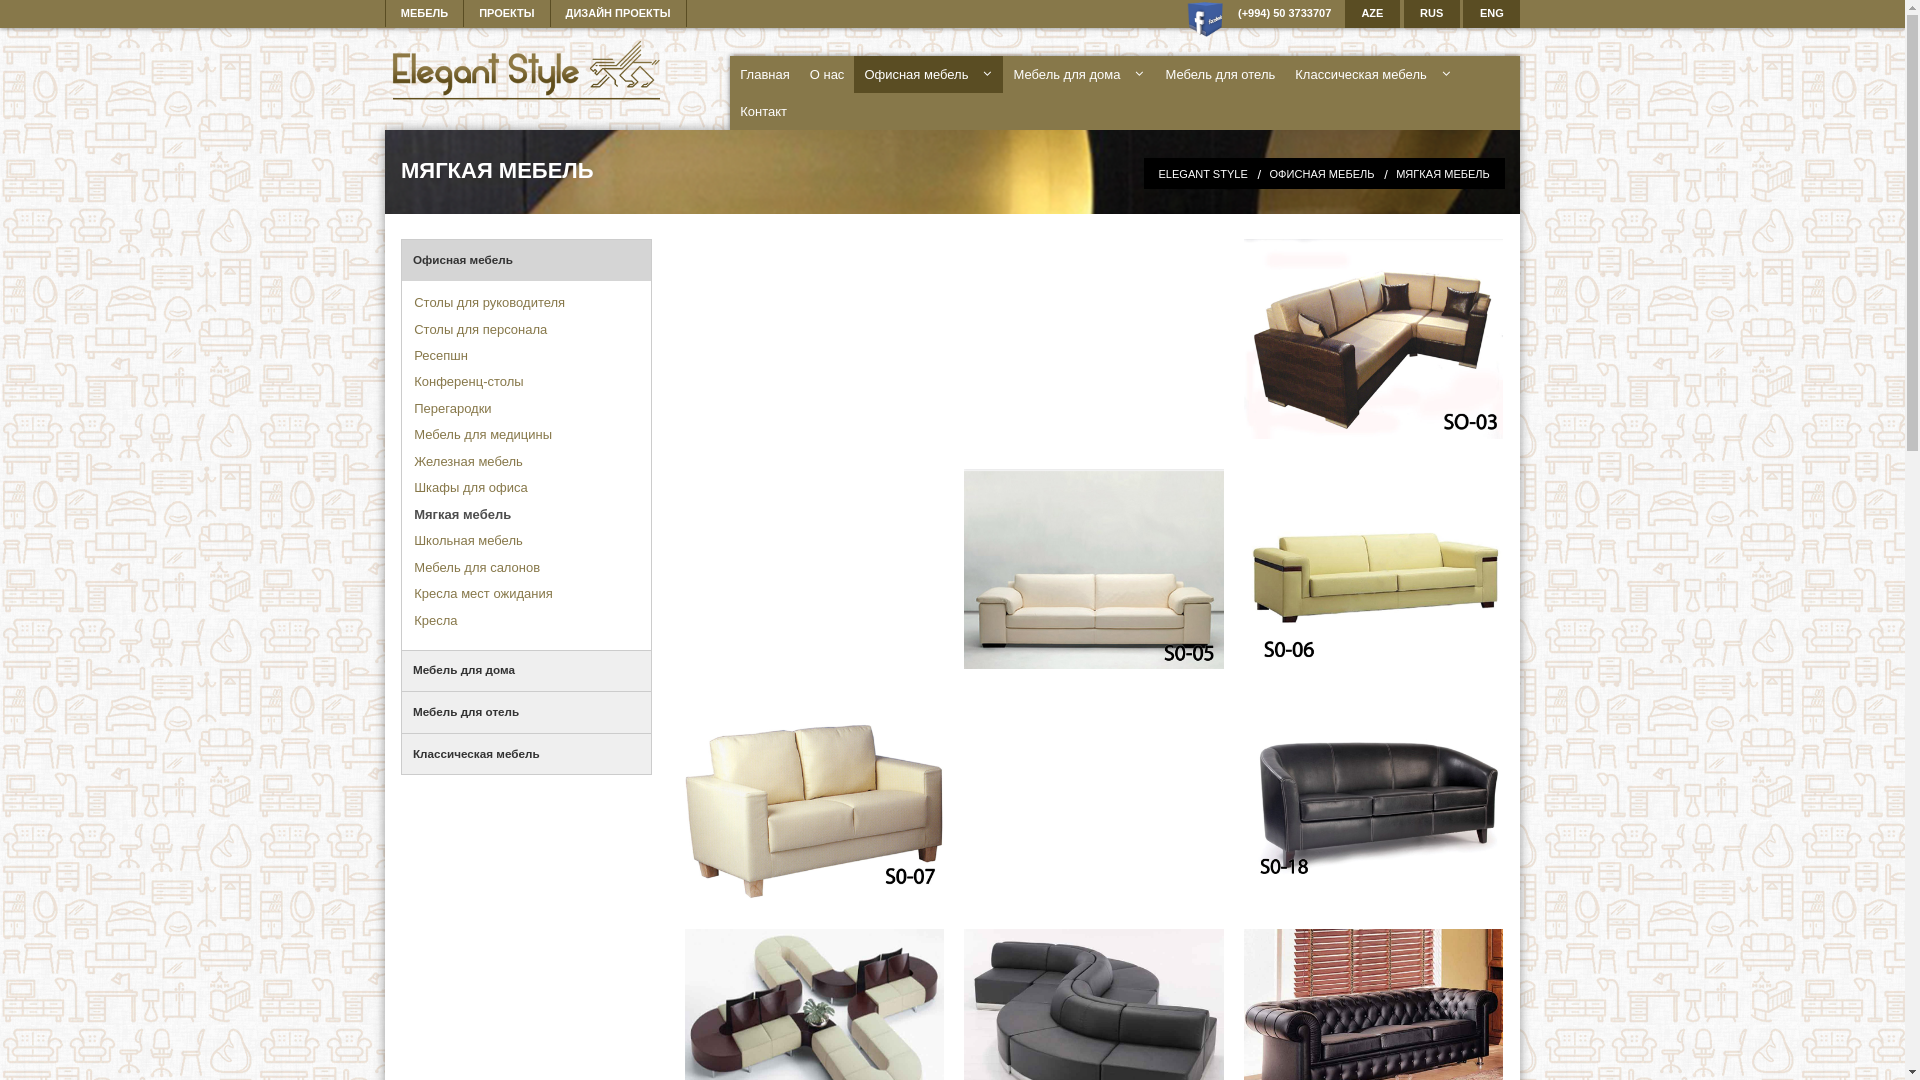  What do you see at coordinates (1492, 14) in the screenshot?
I see `ENG` at bounding box center [1492, 14].